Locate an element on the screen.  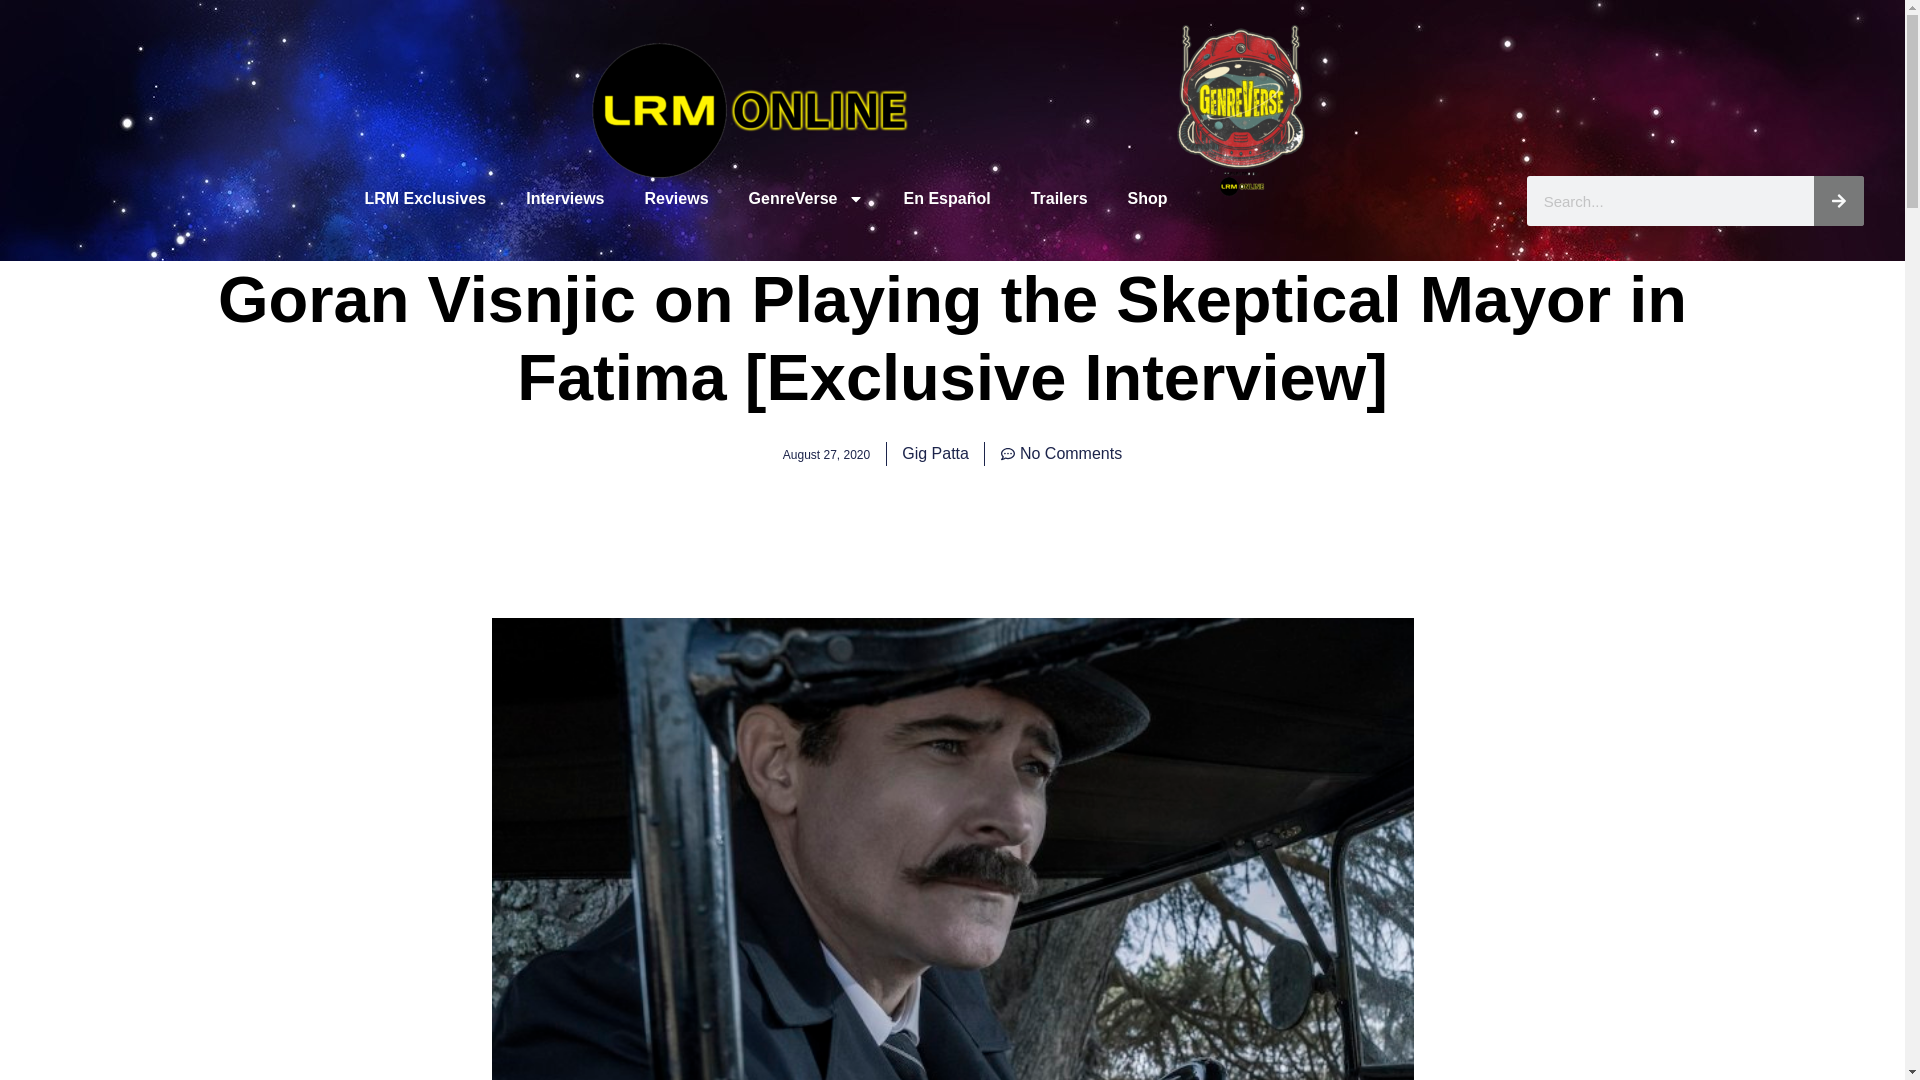
LRM Exclusives is located at coordinates (424, 199).